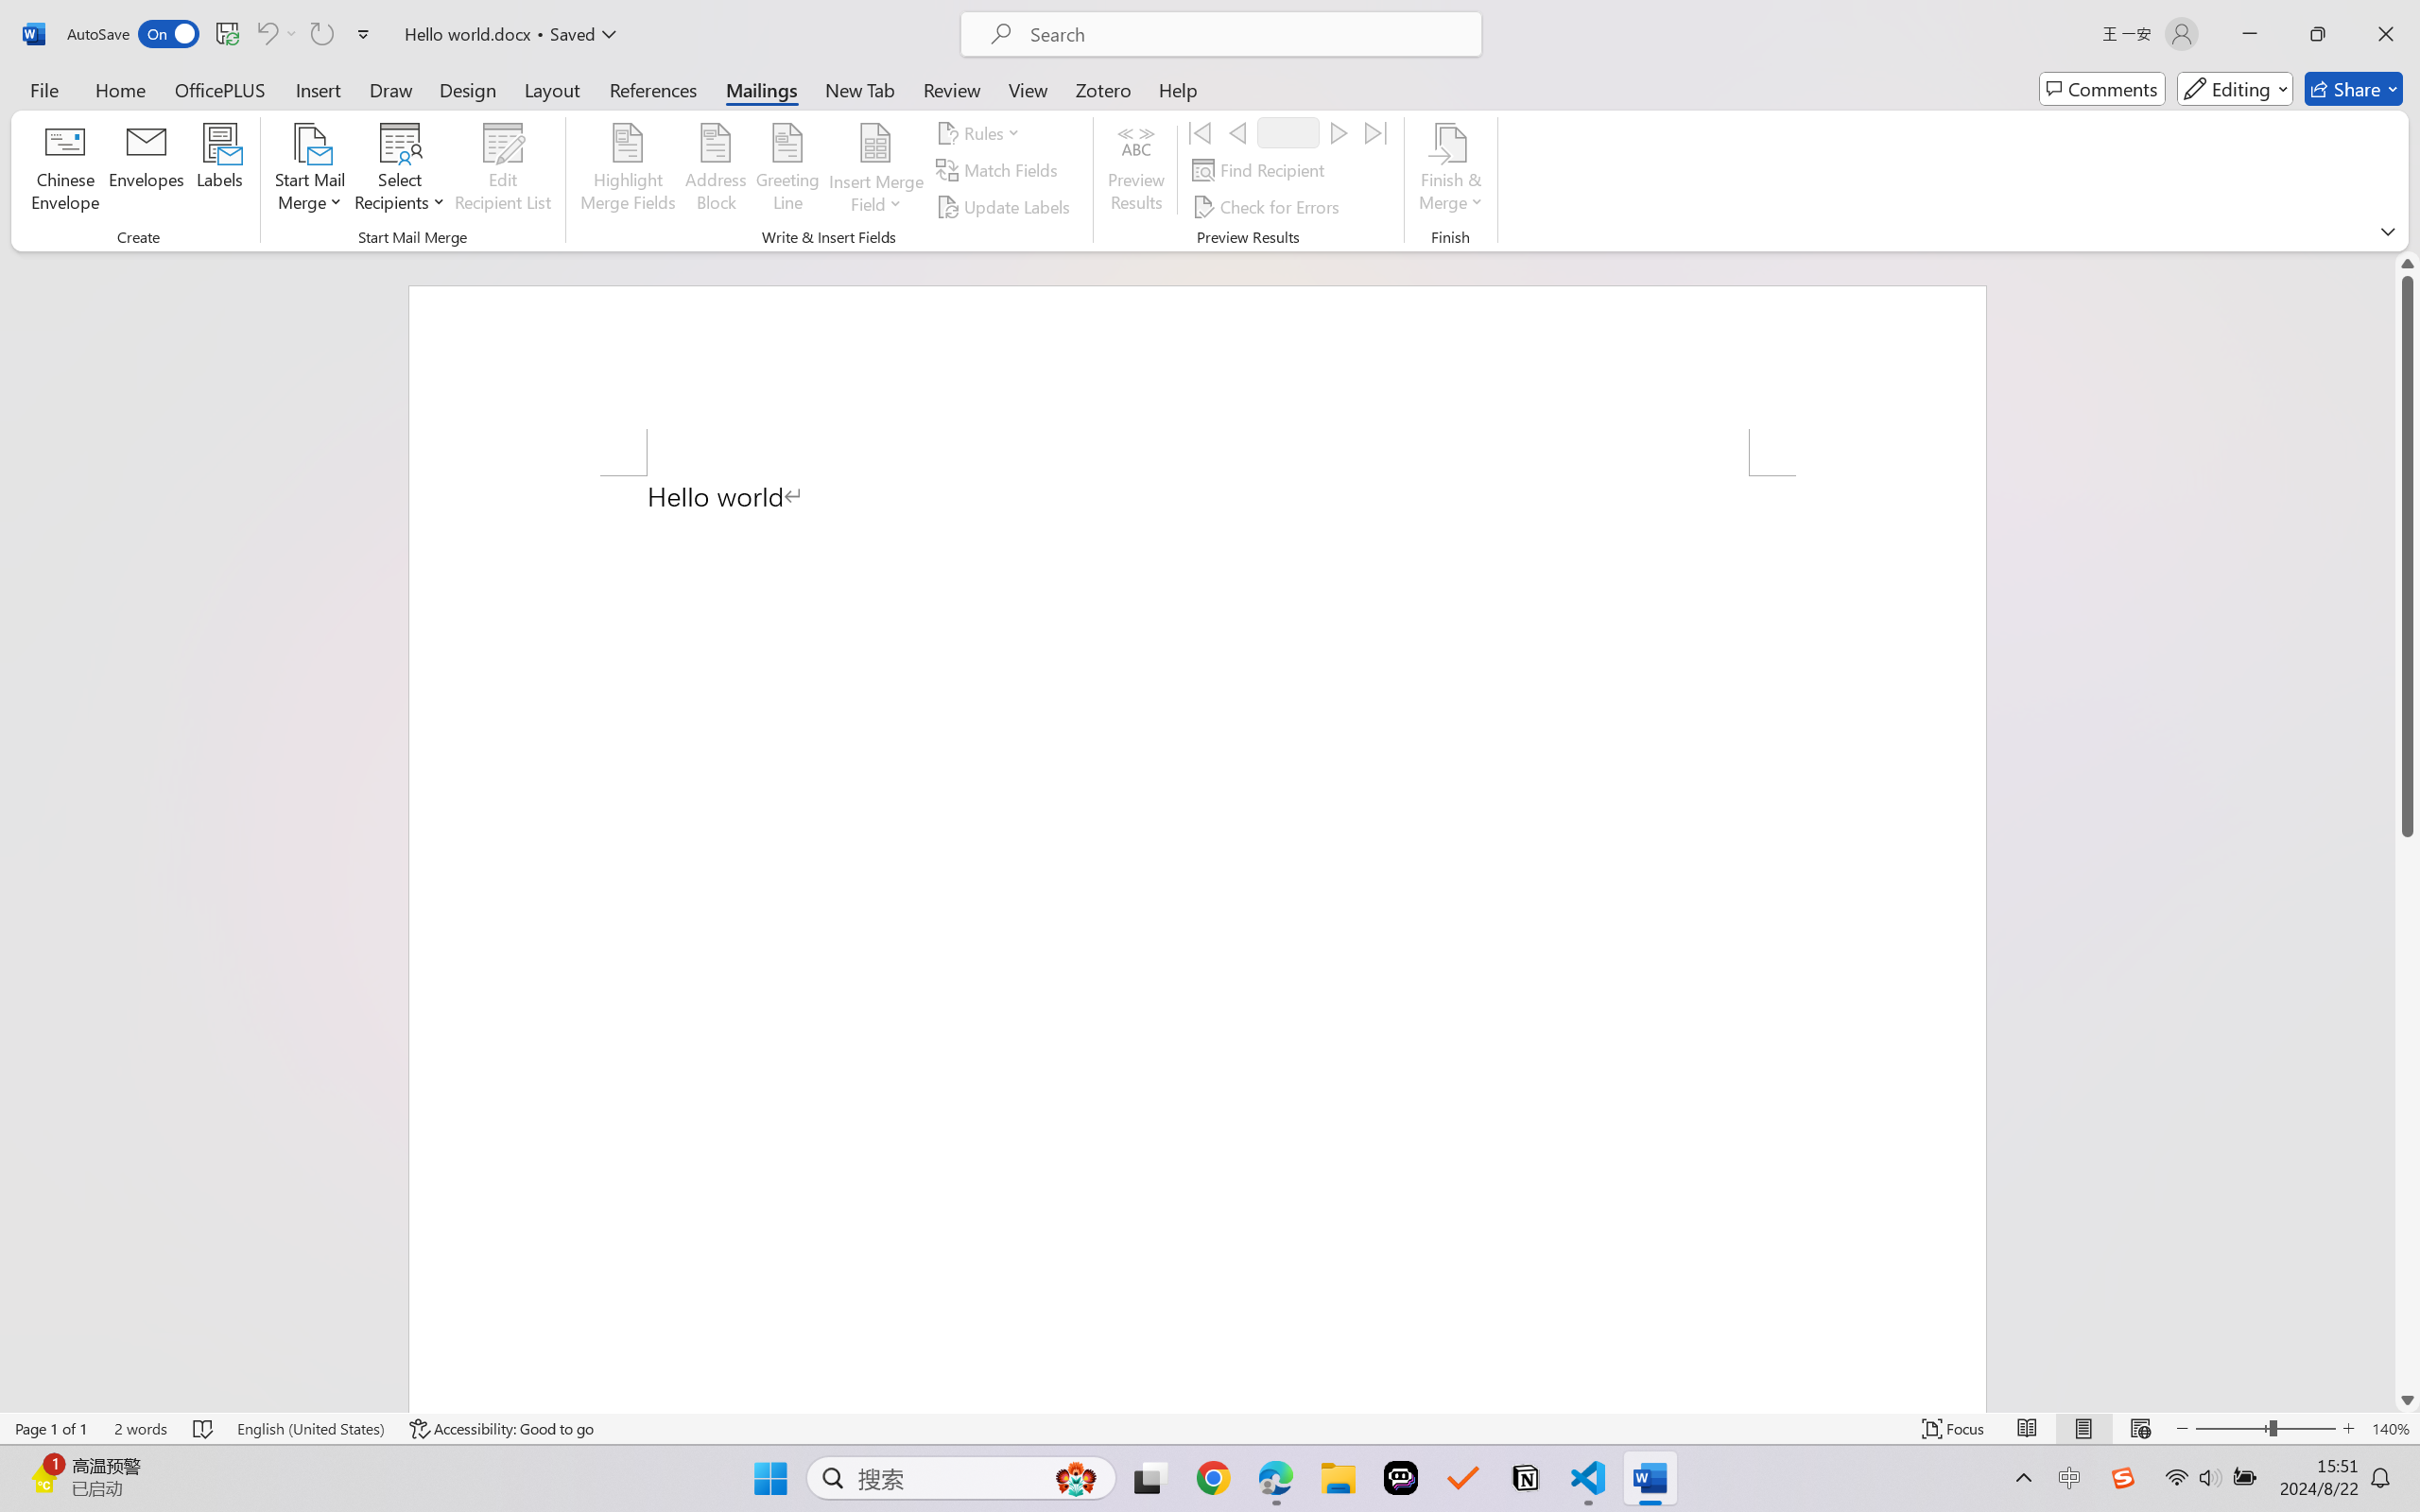 This screenshot has height=1512, width=2420. What do you see at coordinates (219, 89) in the screenshot?
I see `OfficePLUS` at bounding box center [219, 89].